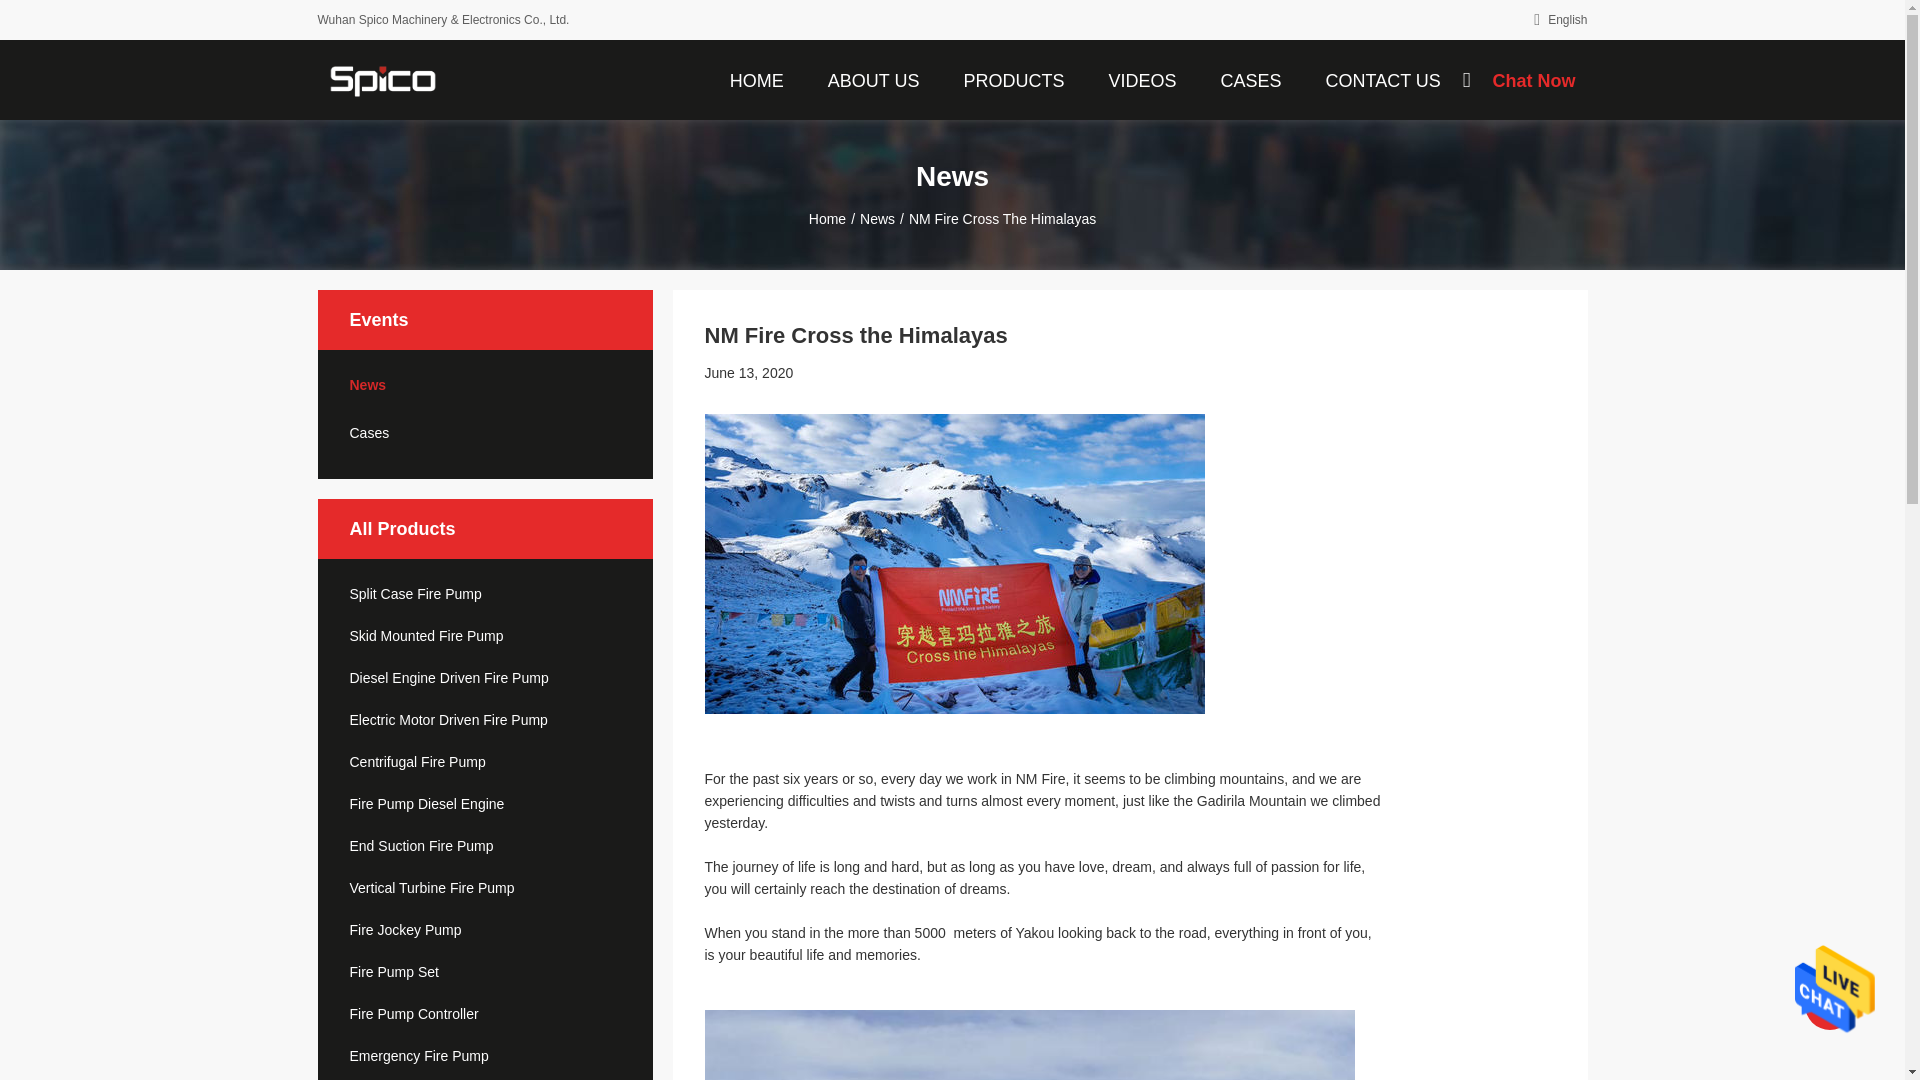 This screenshot has height=1080, width=1920. I want to click on CASES, so click(1250, 79).